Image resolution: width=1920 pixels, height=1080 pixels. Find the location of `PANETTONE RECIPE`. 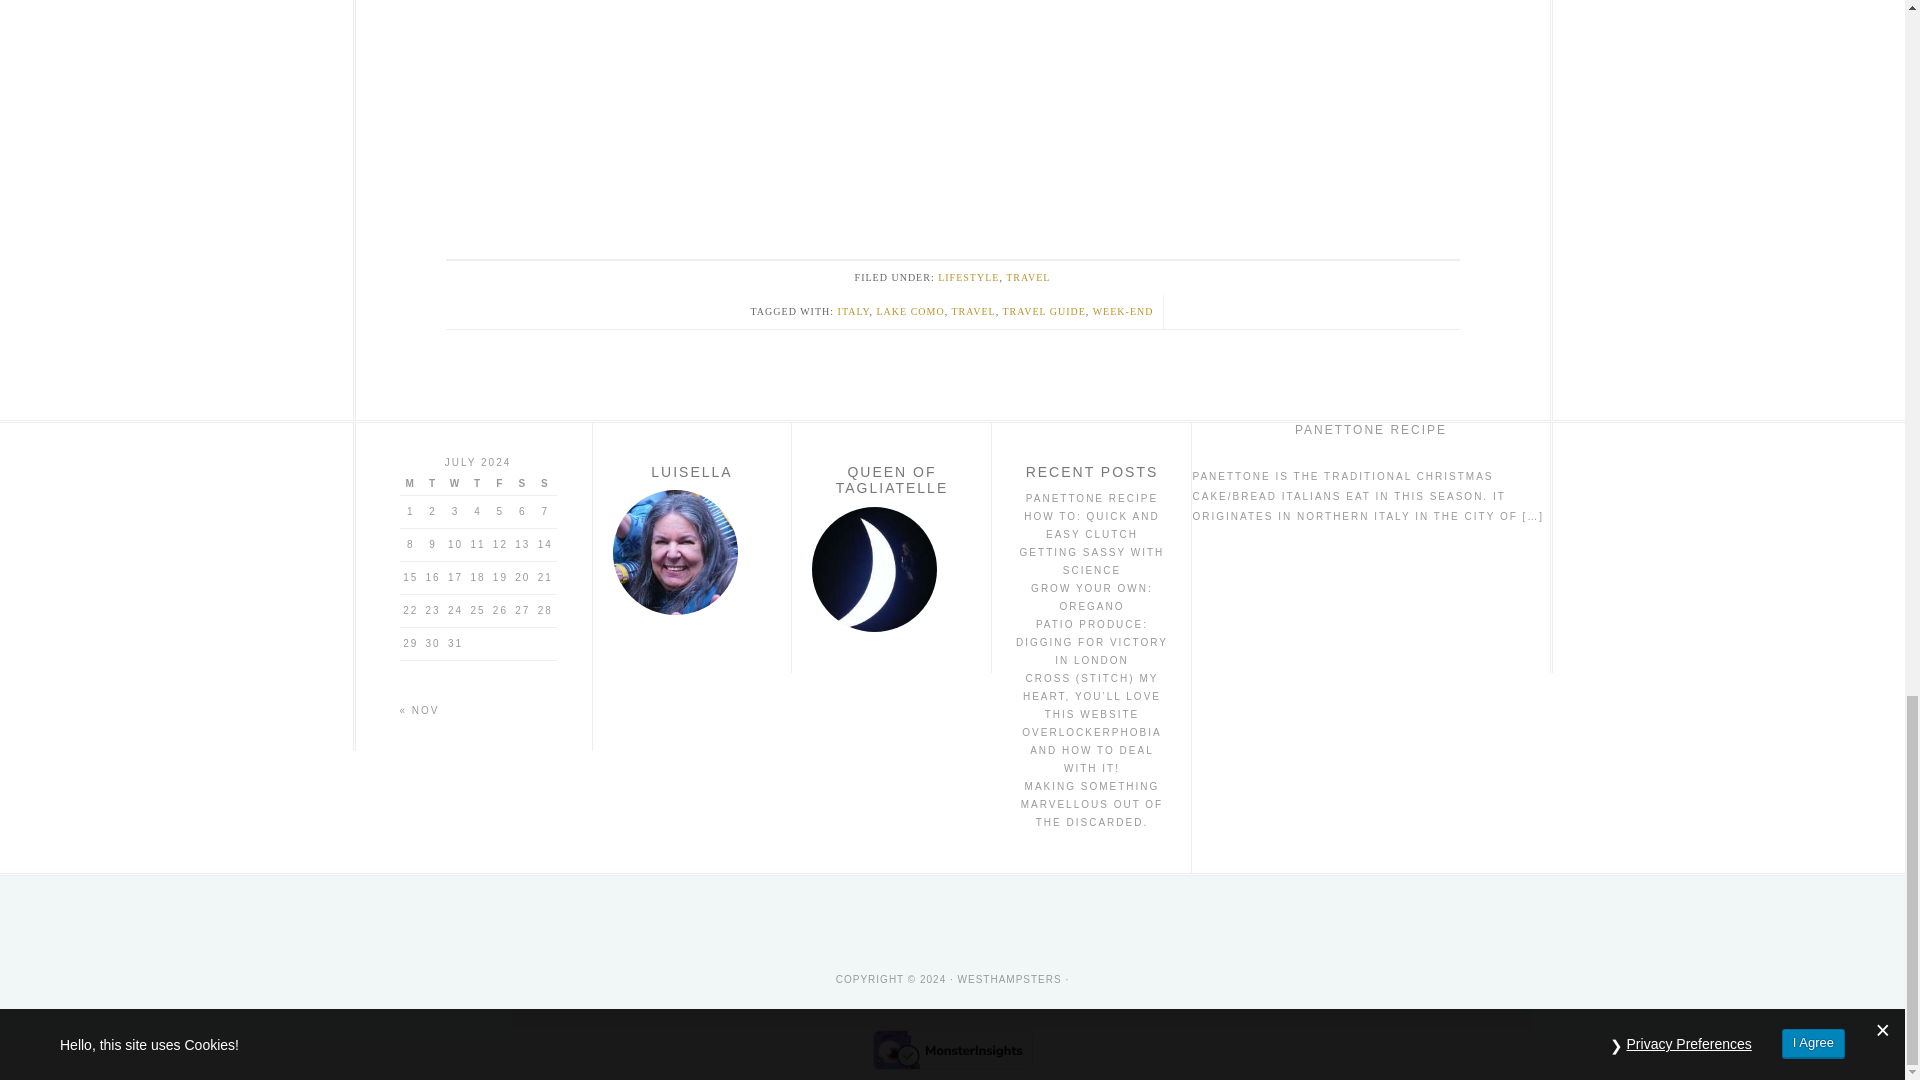

PANETTONE RECIPE is located at coordinates (1091, 498).